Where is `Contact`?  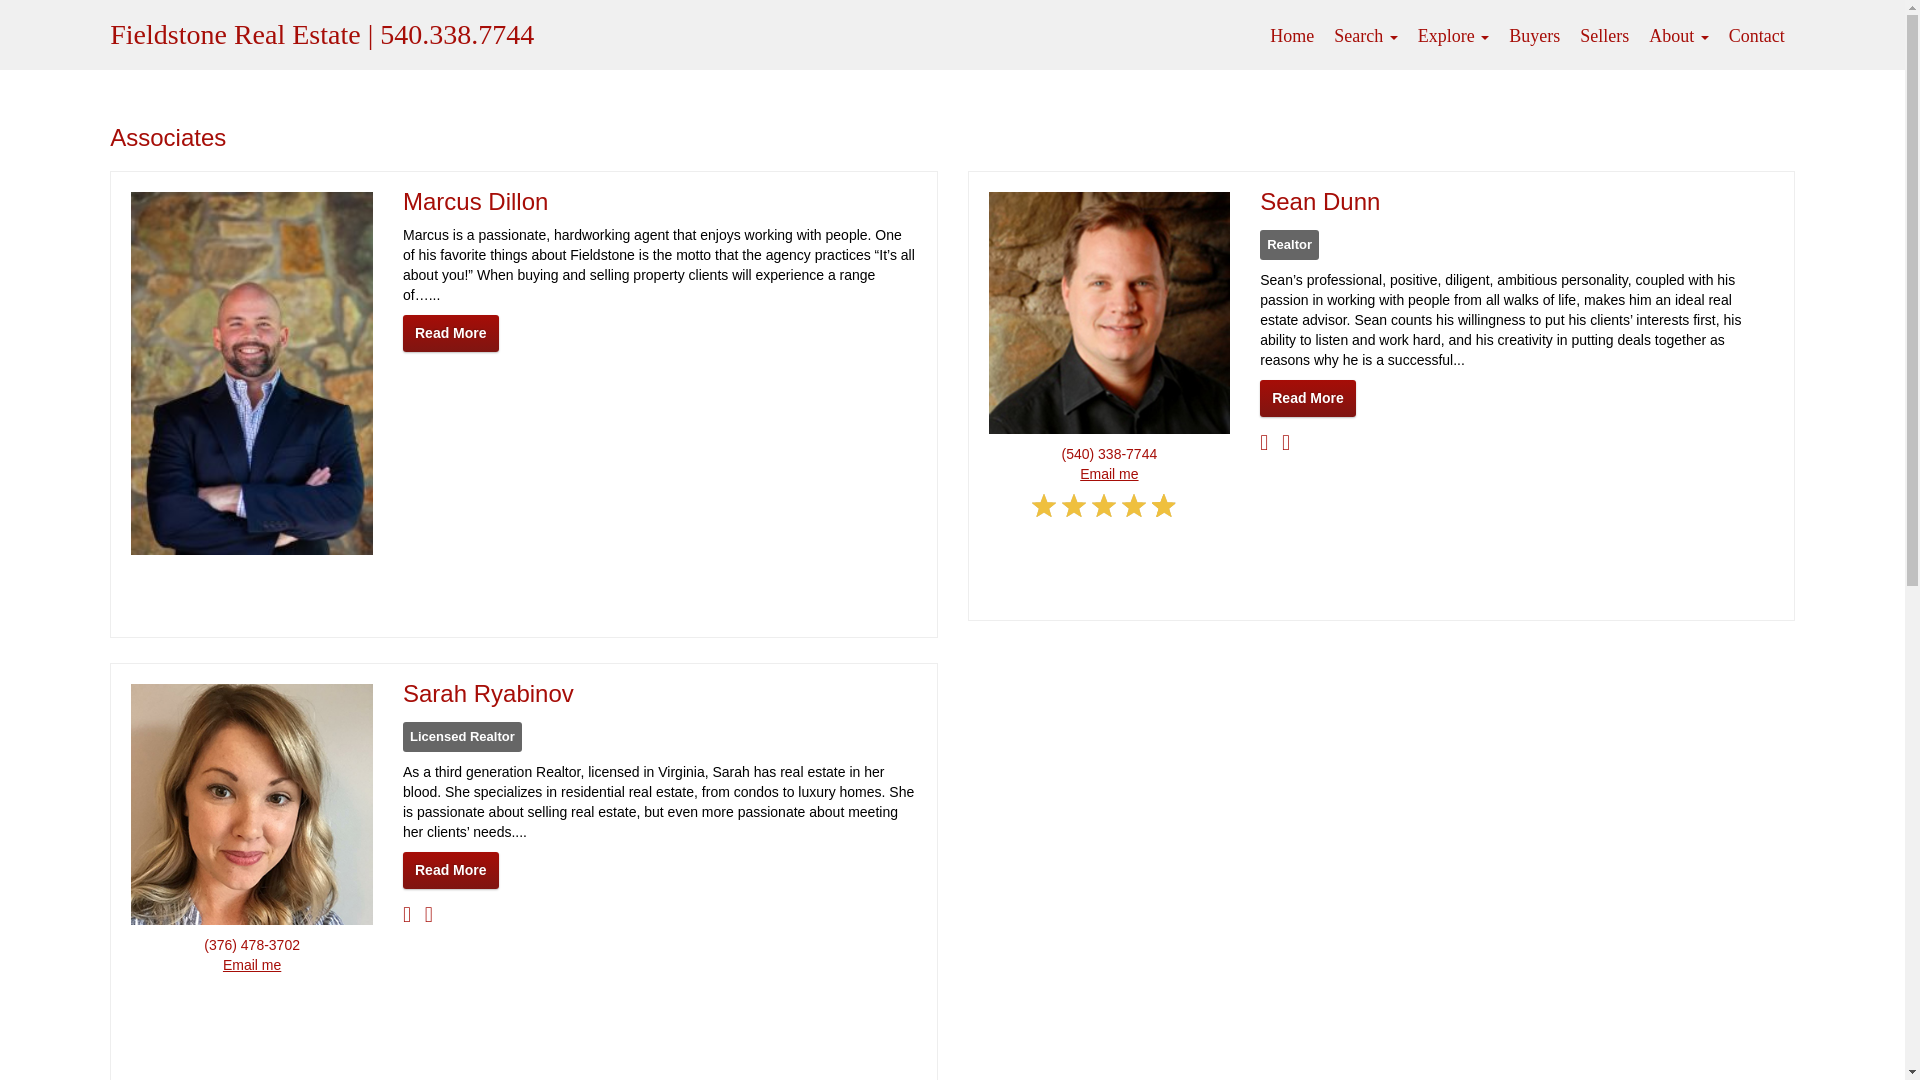 Contact is located at coordinates (1756, 35).